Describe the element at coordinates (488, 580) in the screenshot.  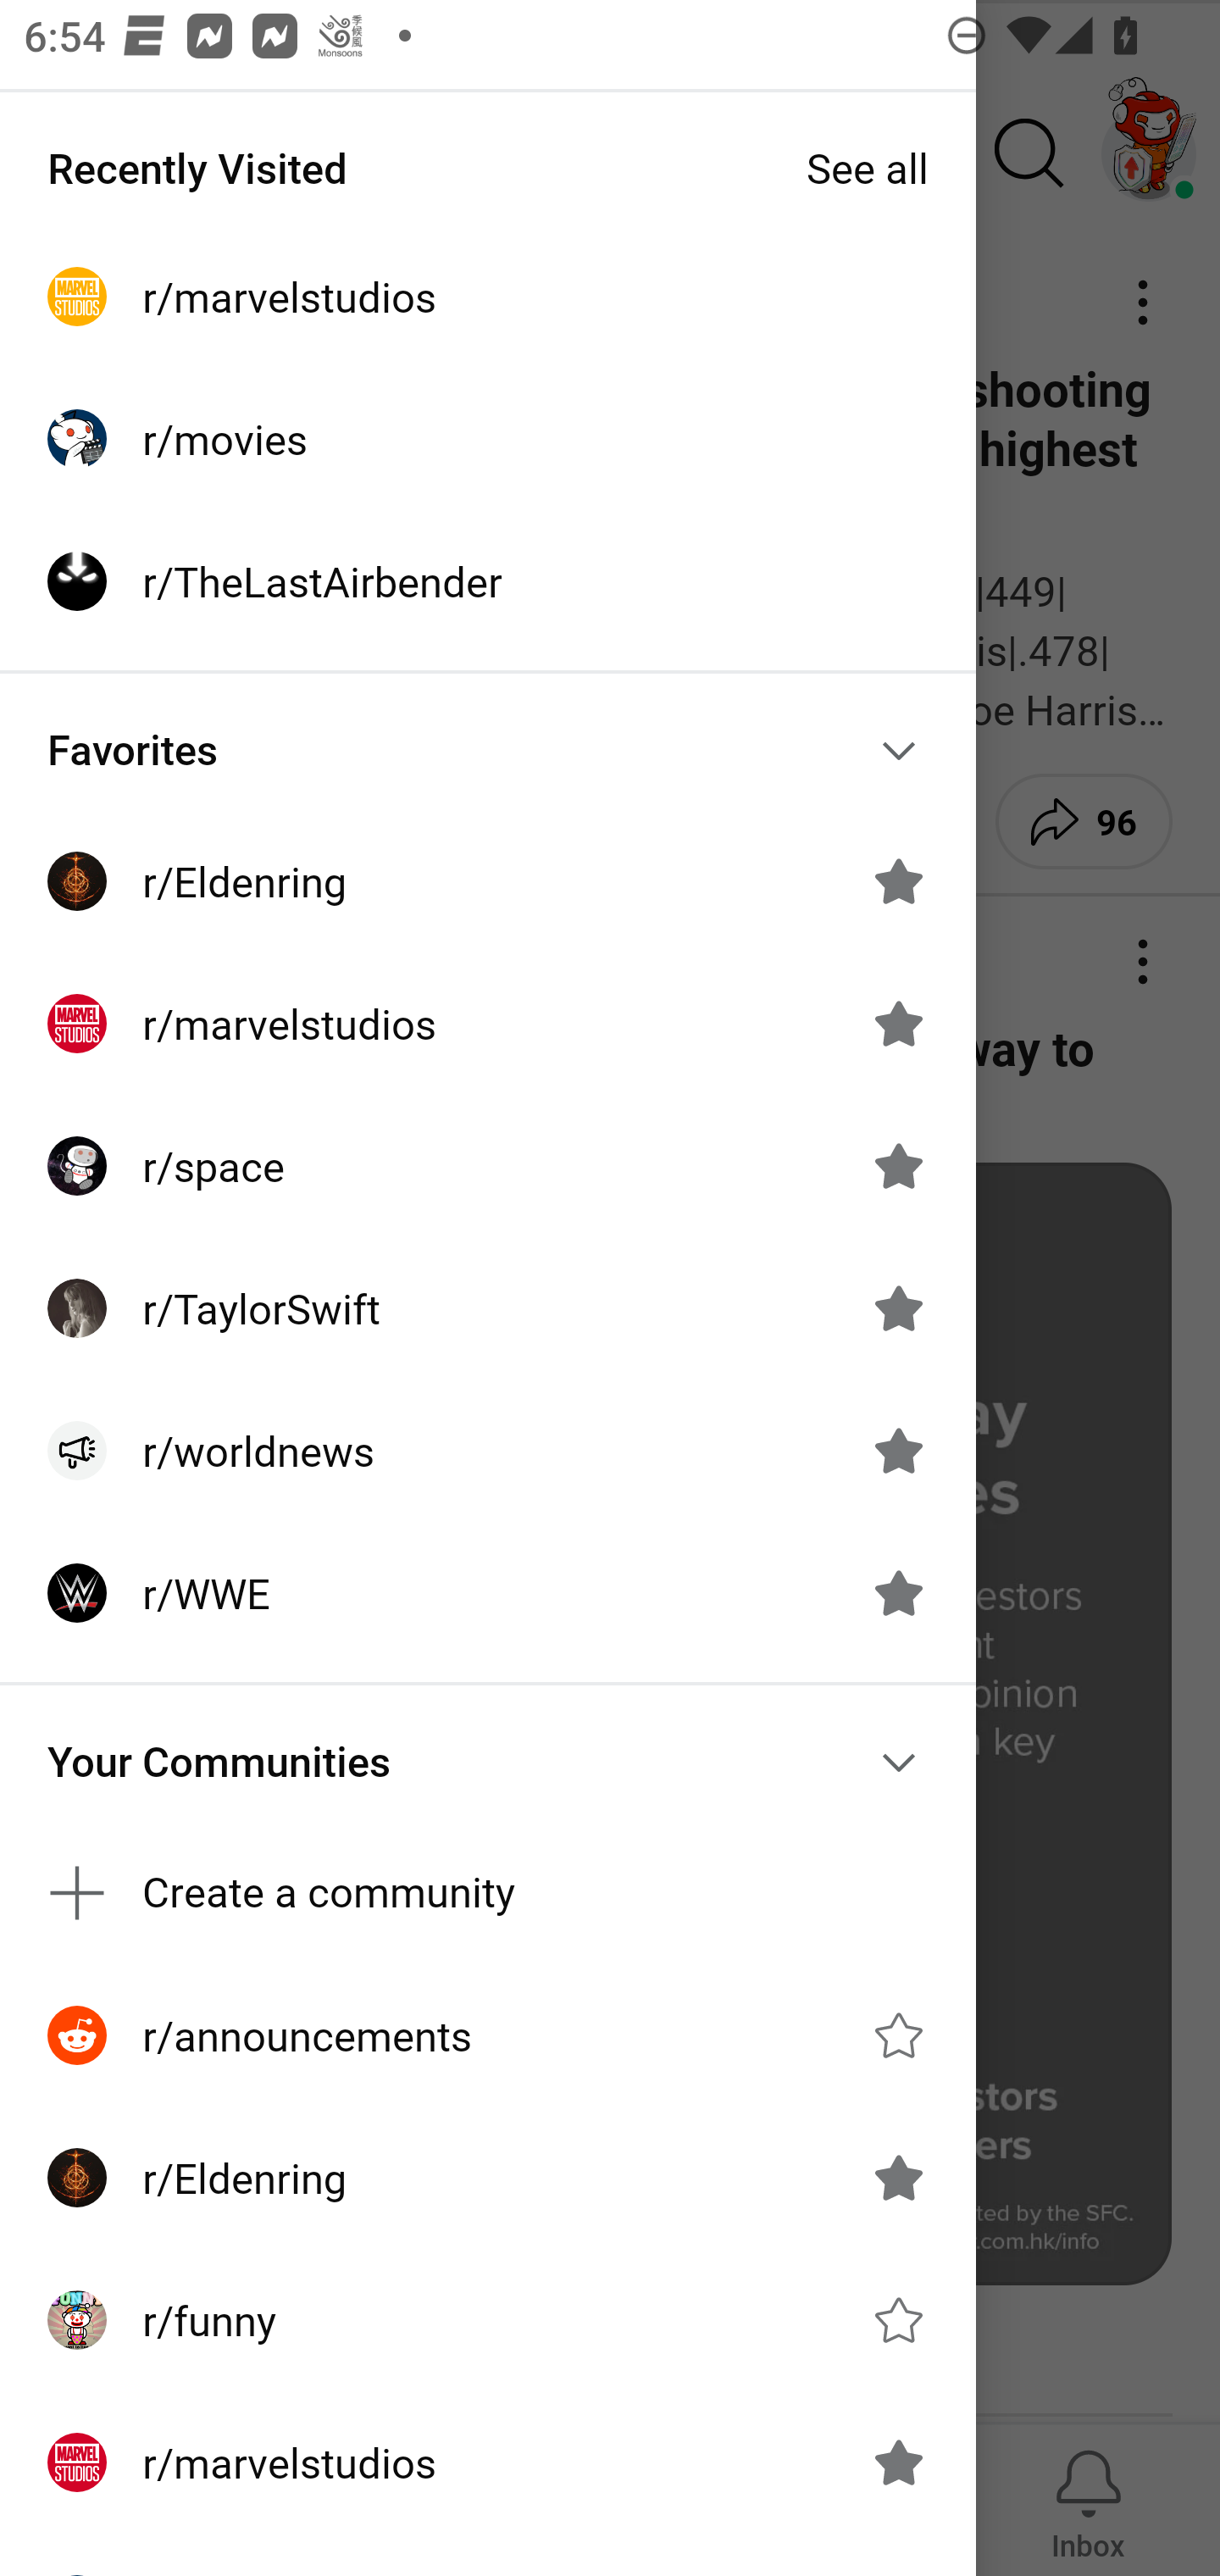
I see `r/TheLastAirbender` at that location.